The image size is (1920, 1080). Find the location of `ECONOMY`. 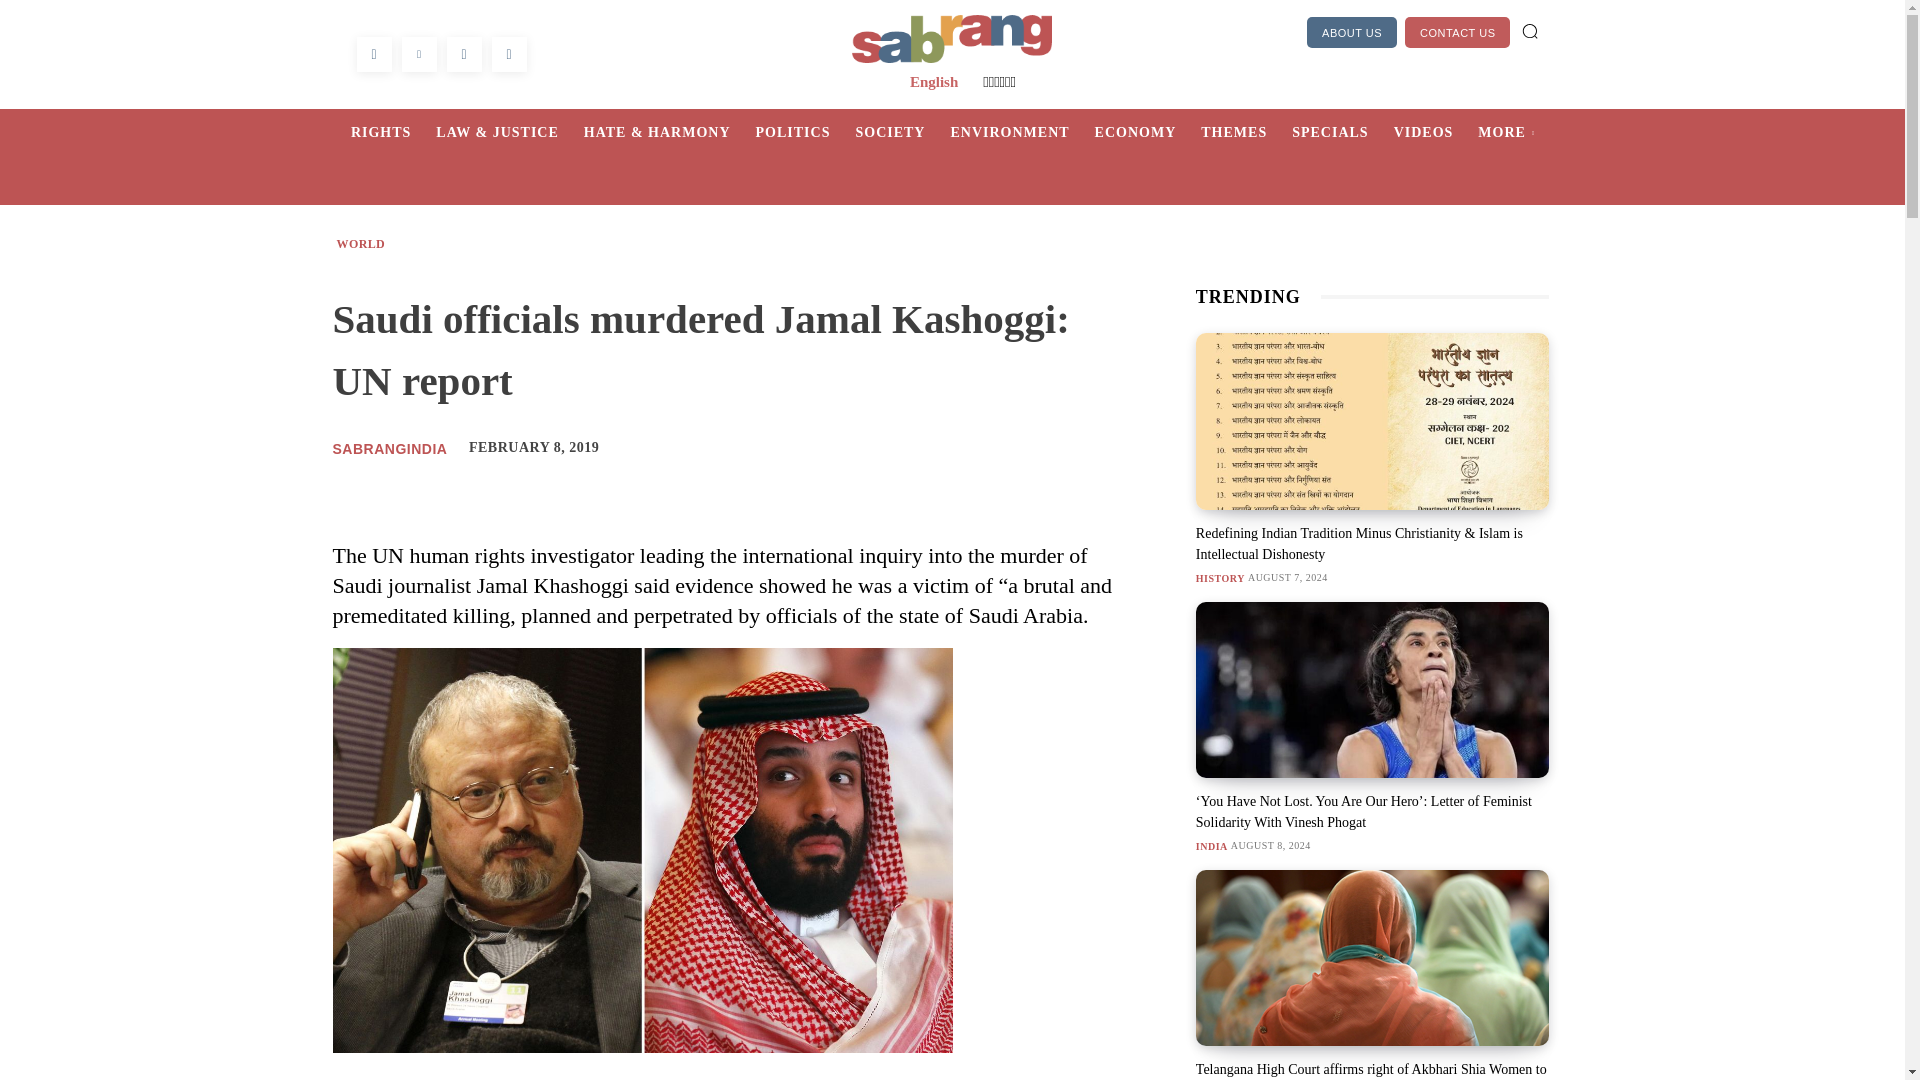

ECONOMY is located at coordinates (1148, 132).